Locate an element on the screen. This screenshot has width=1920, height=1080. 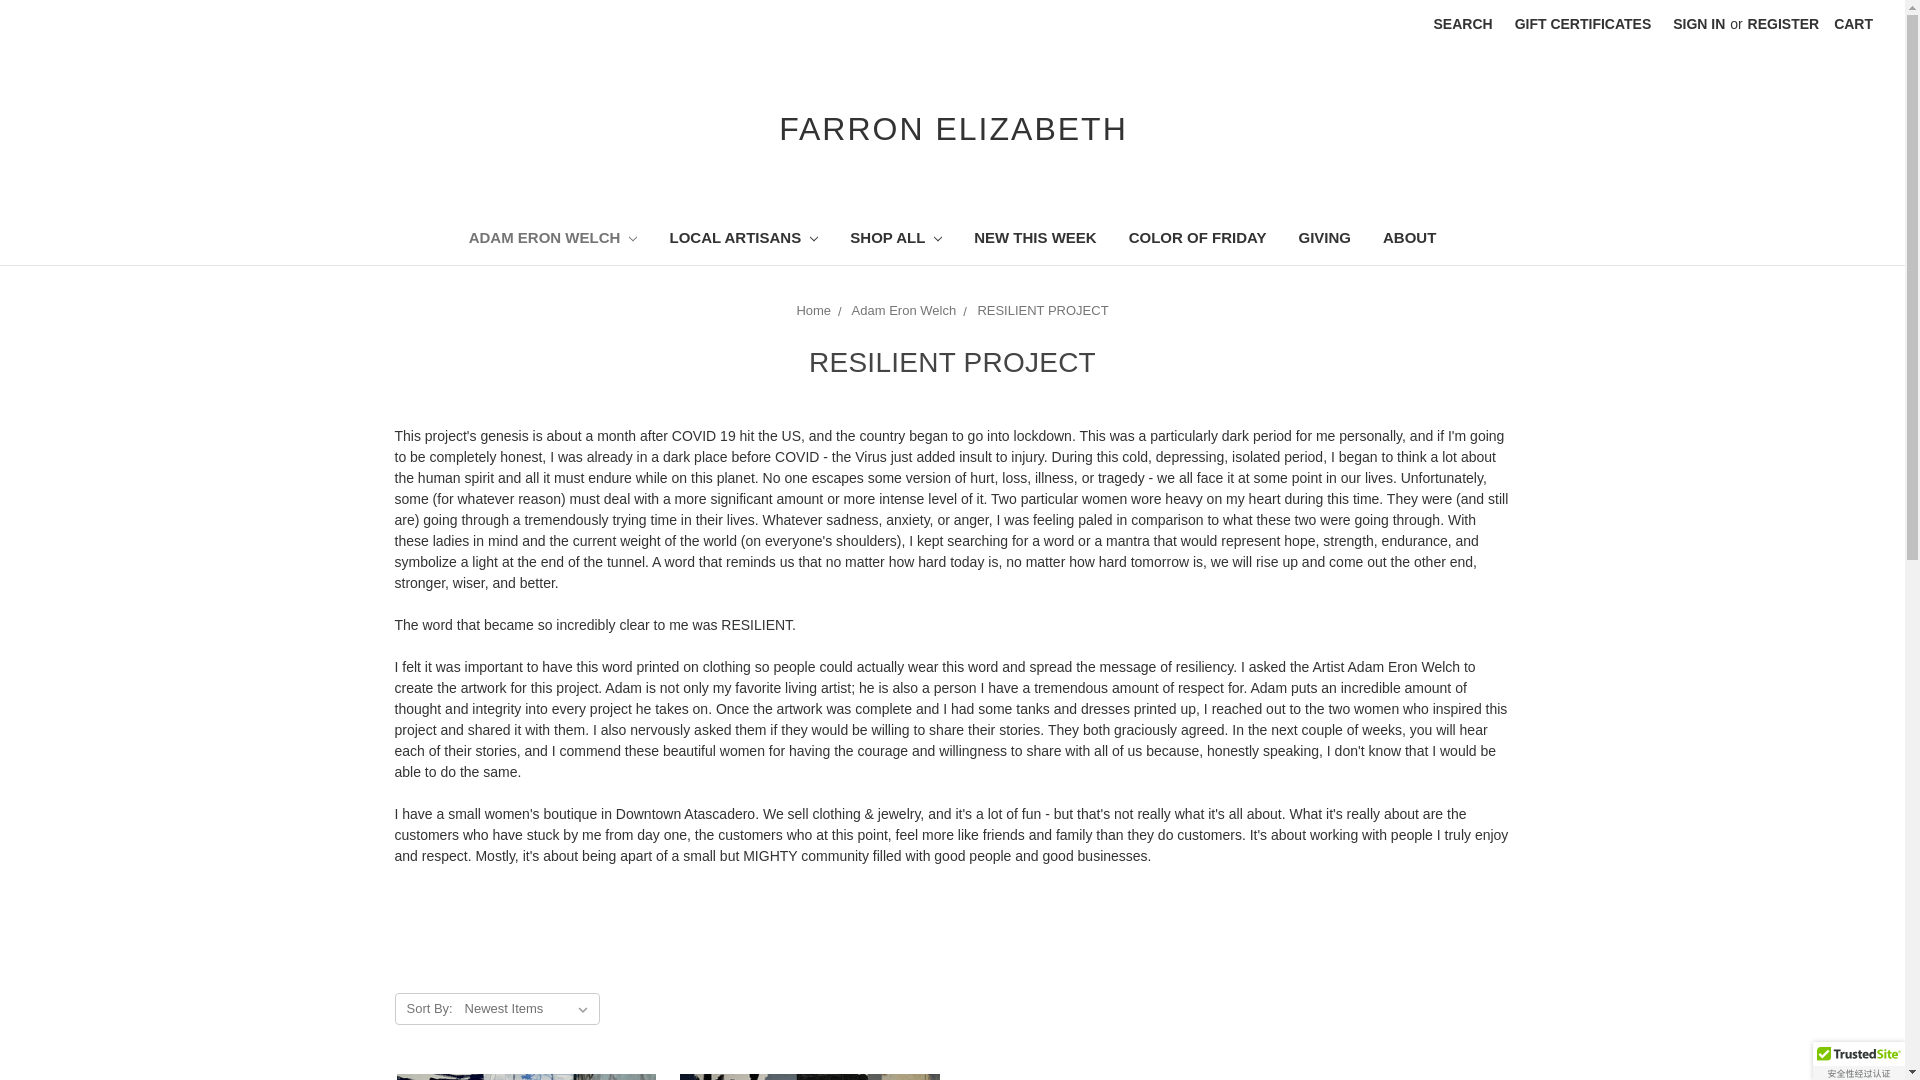
REGISTER is located at coordinates (1784, 24).